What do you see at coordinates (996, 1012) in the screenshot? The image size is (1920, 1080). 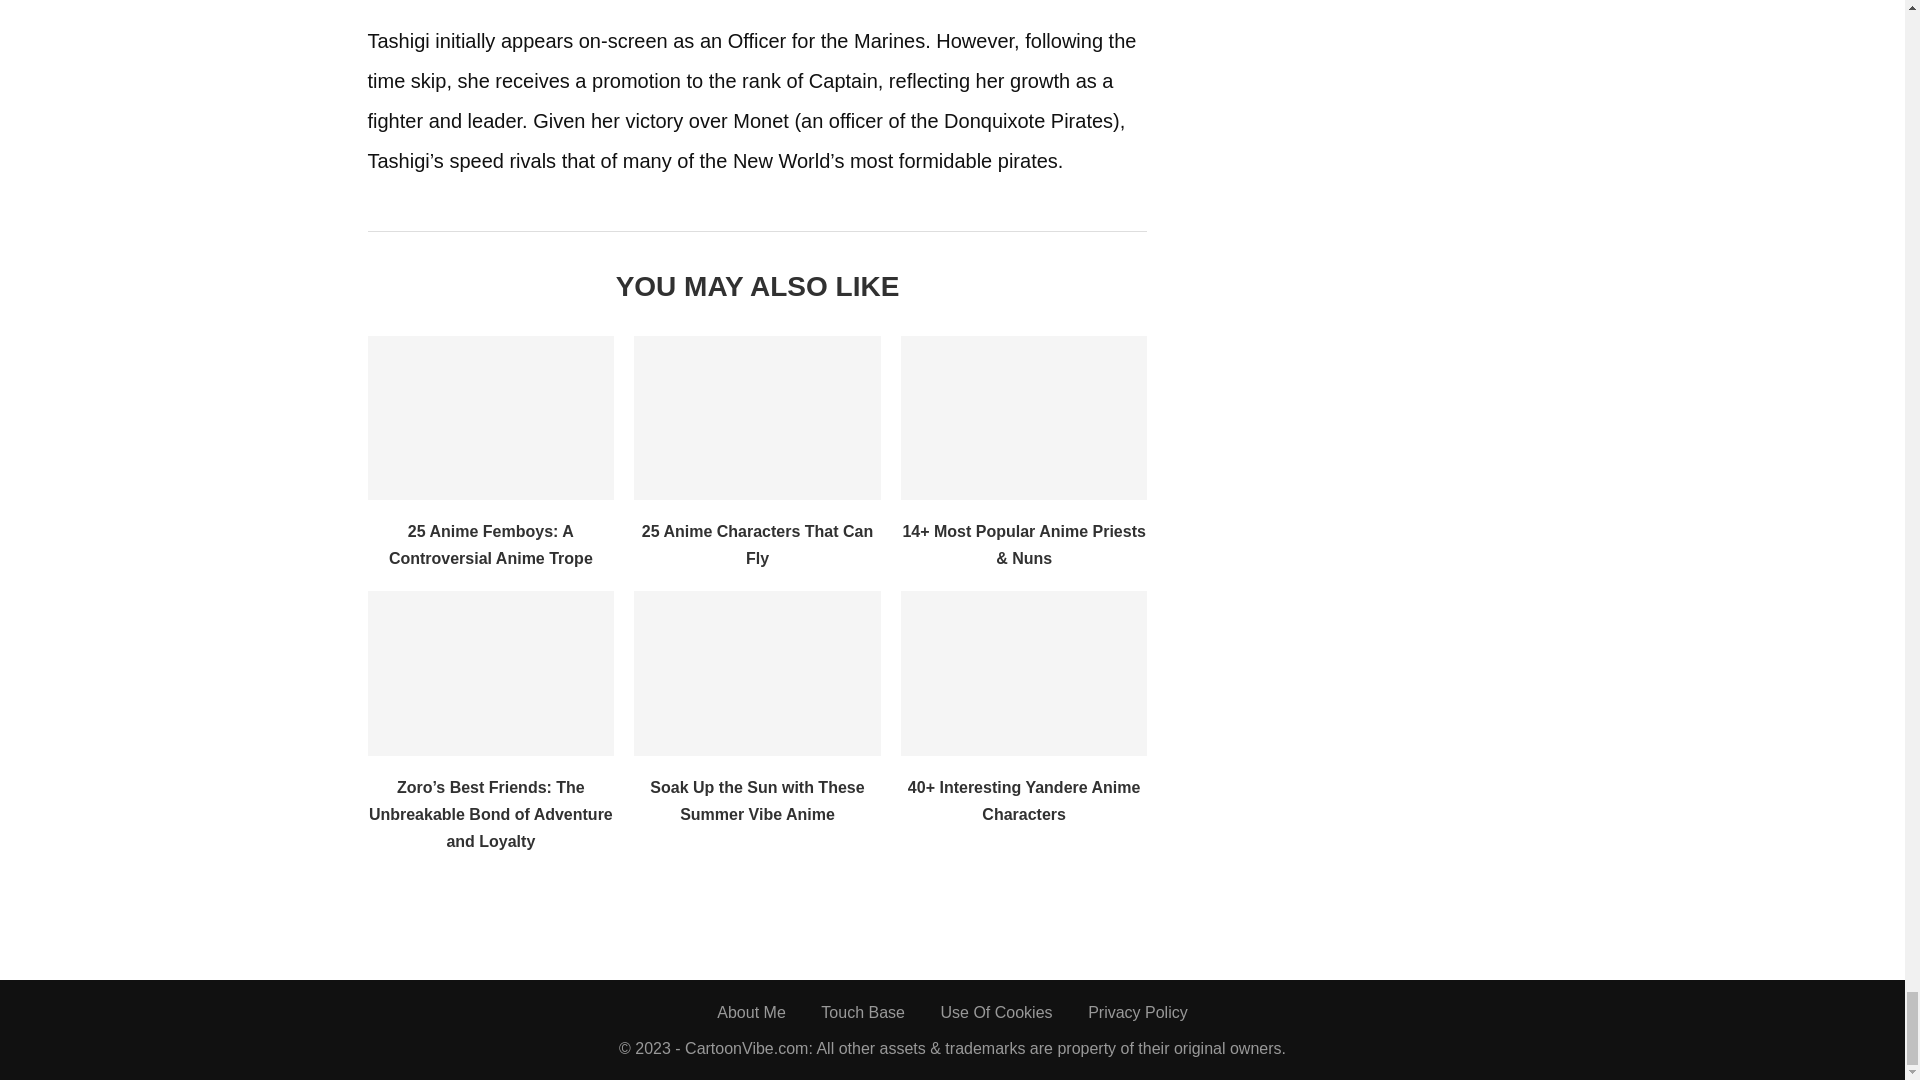 I see `Use Of Cookies` at bounding box center [996, 1012].